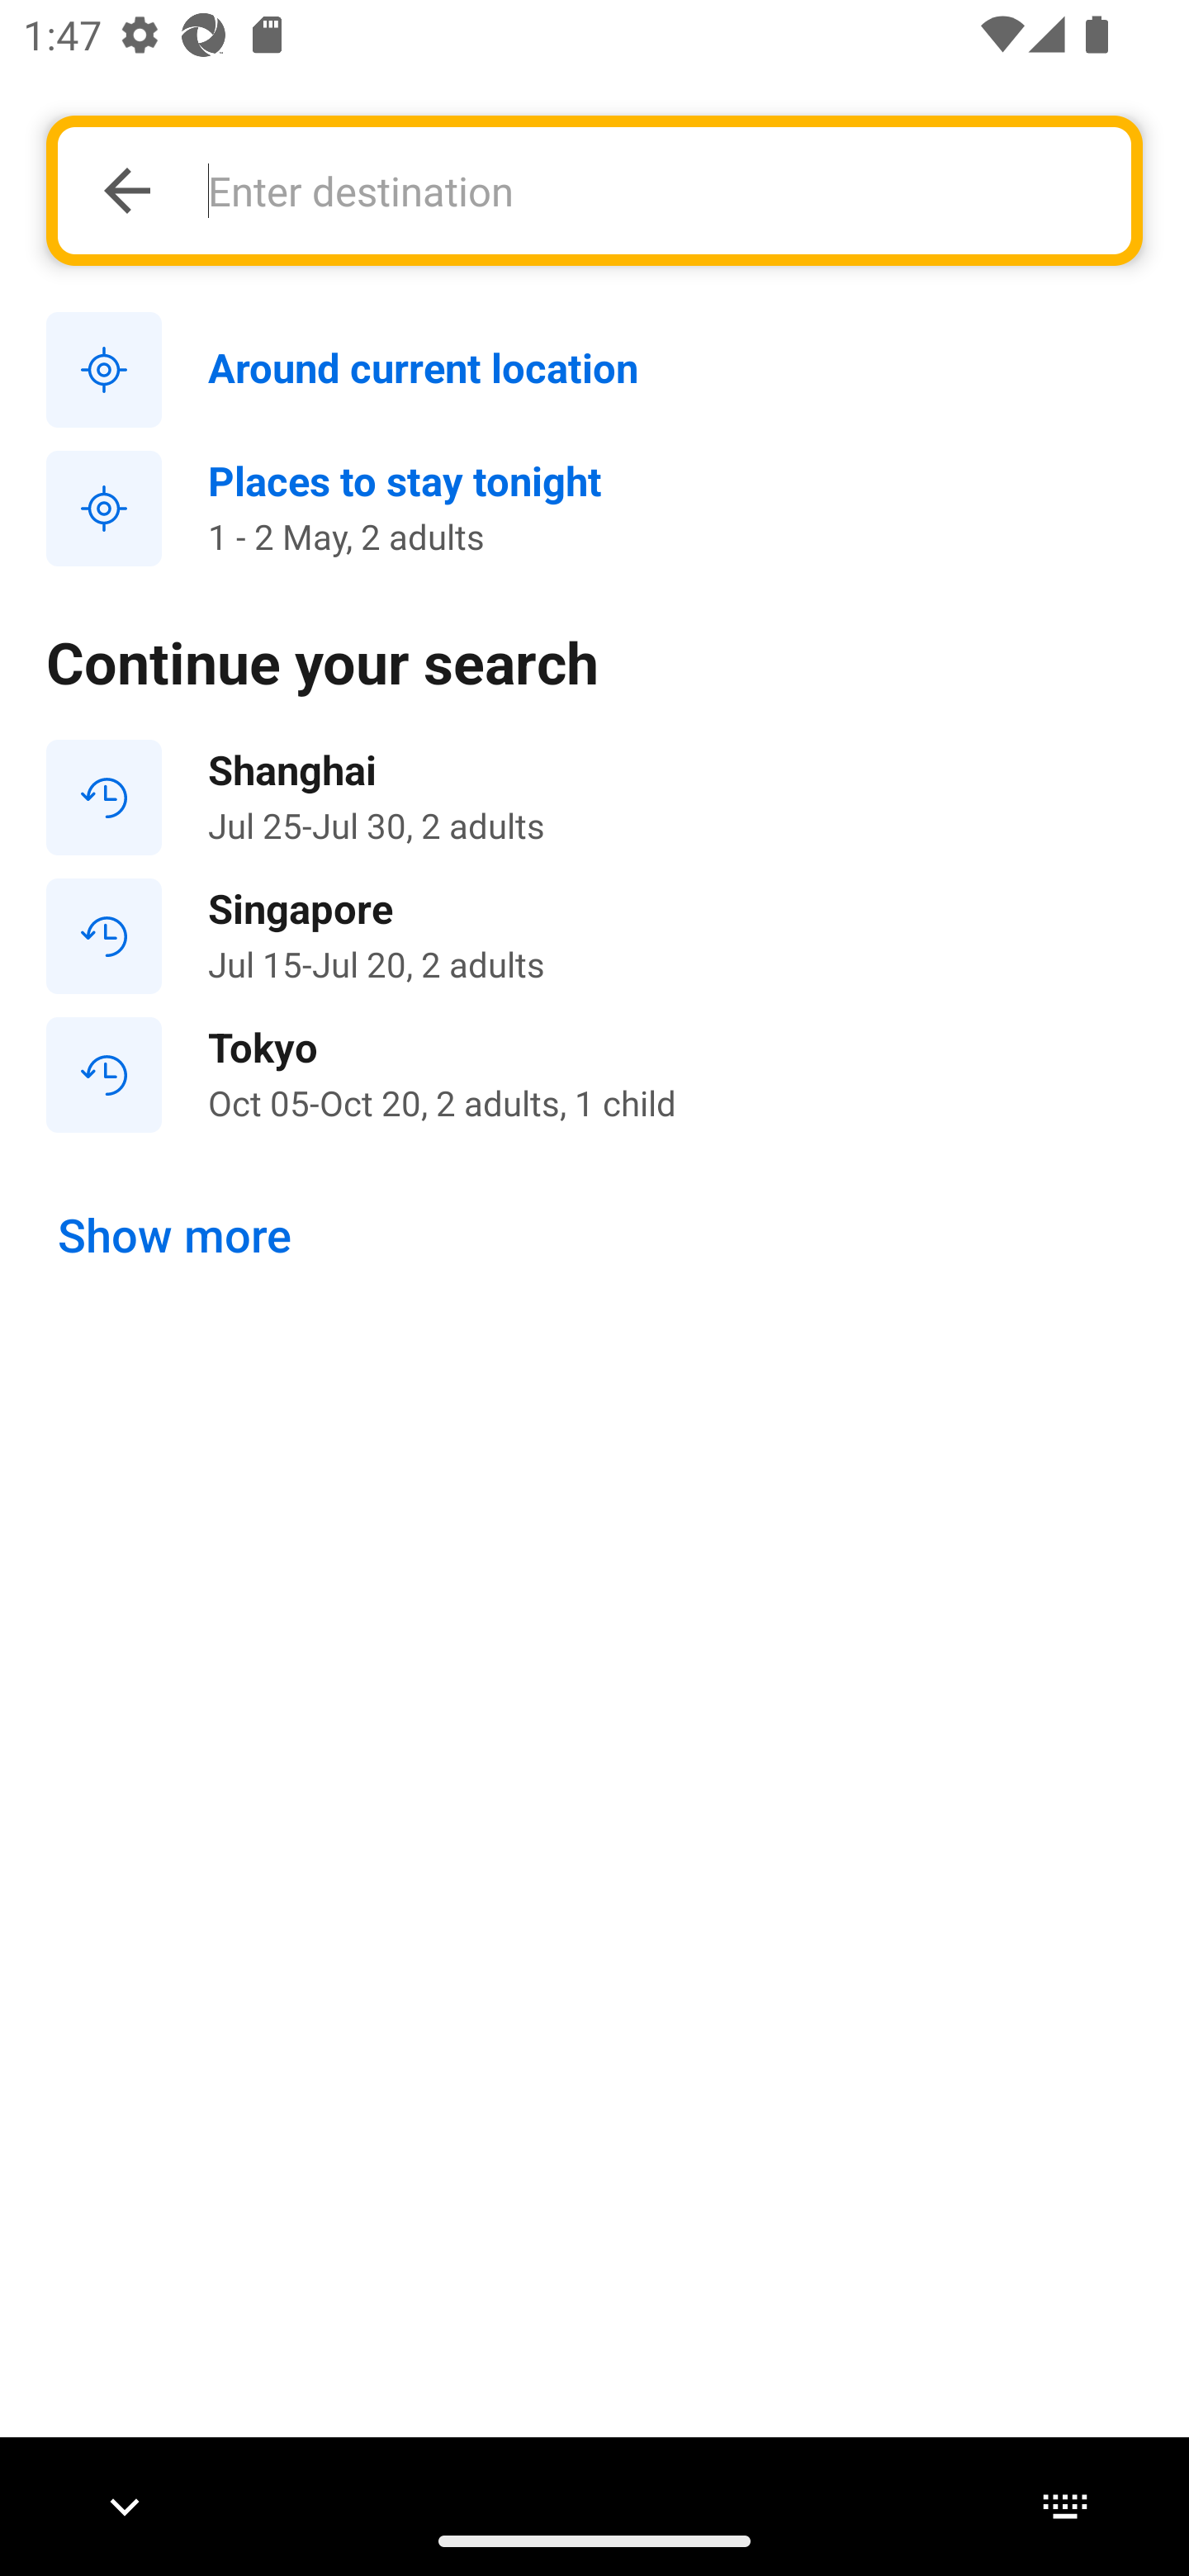 This screenshot has height=2576, width=1189. Describe the element at coordinates (651, 190) in the screenshot. I see `Enter destination` at that location.